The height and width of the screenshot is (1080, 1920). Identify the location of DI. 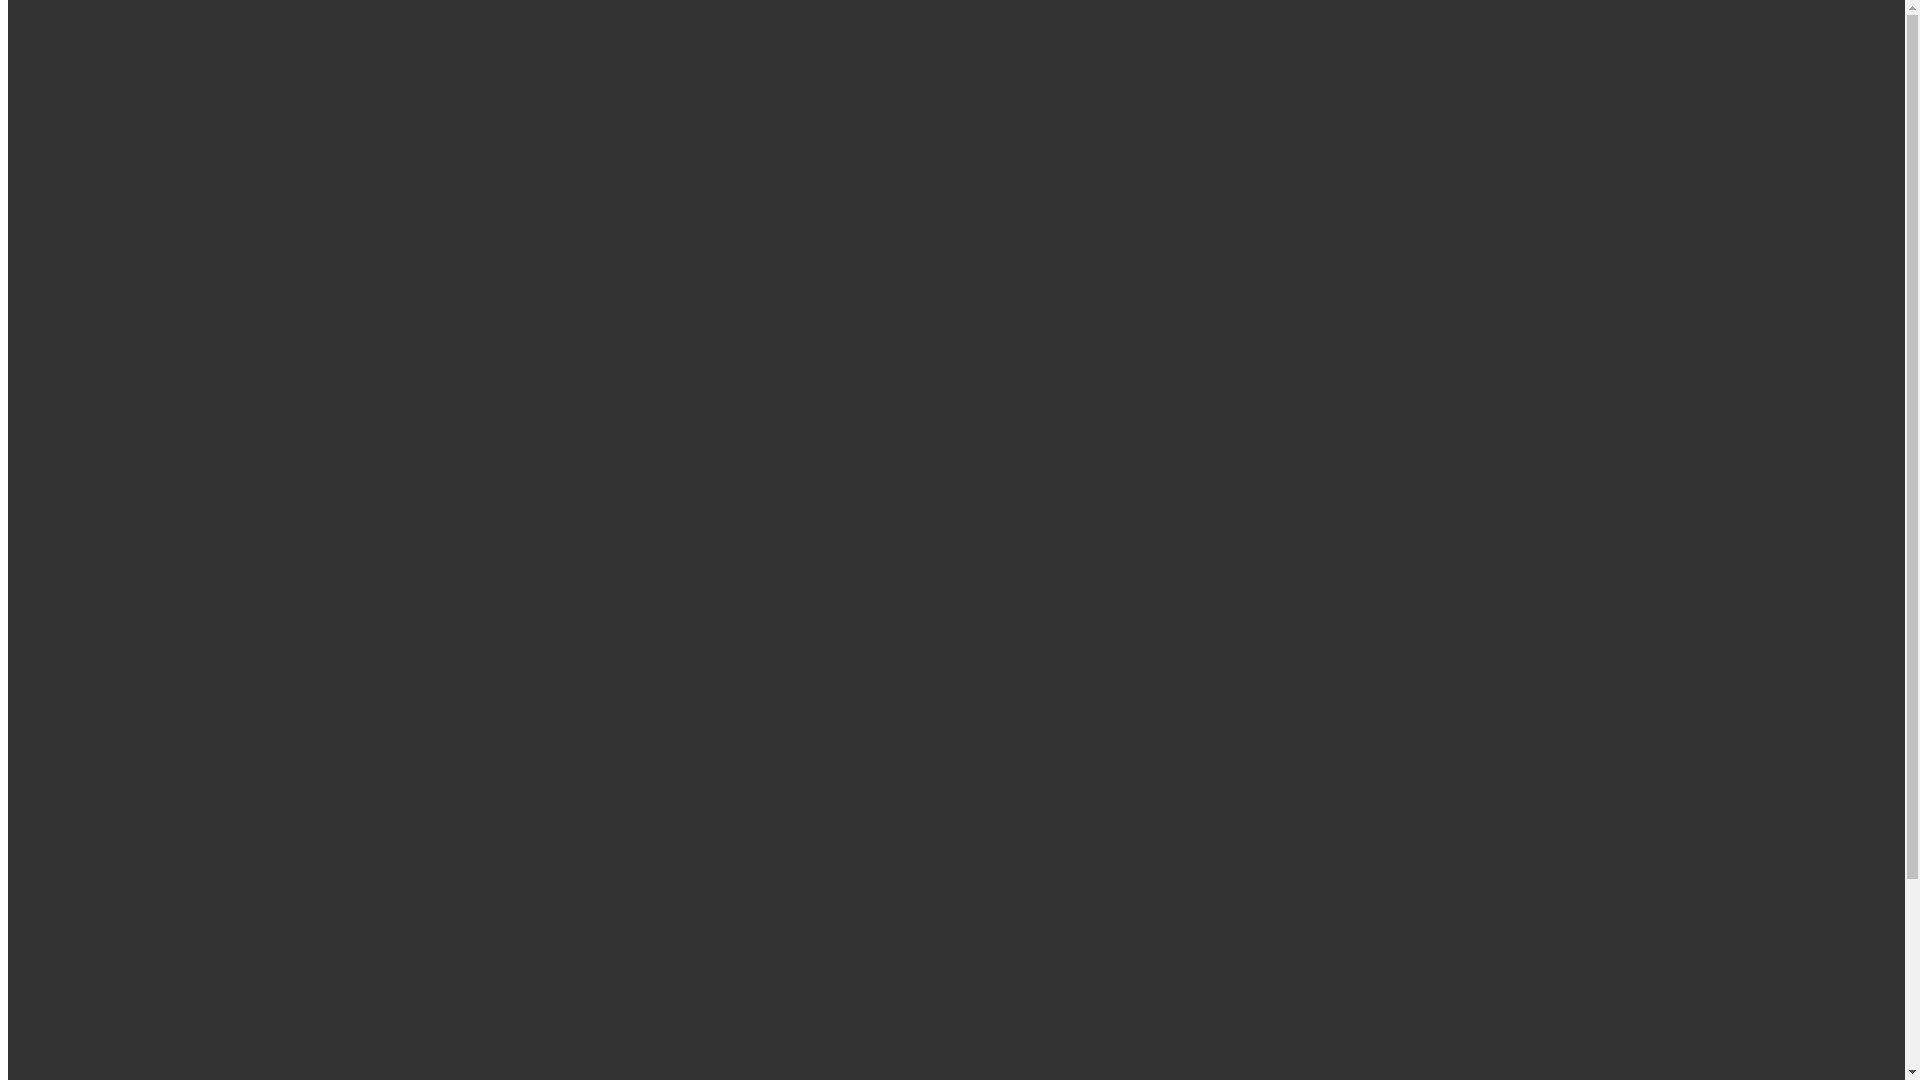
(56, 838).